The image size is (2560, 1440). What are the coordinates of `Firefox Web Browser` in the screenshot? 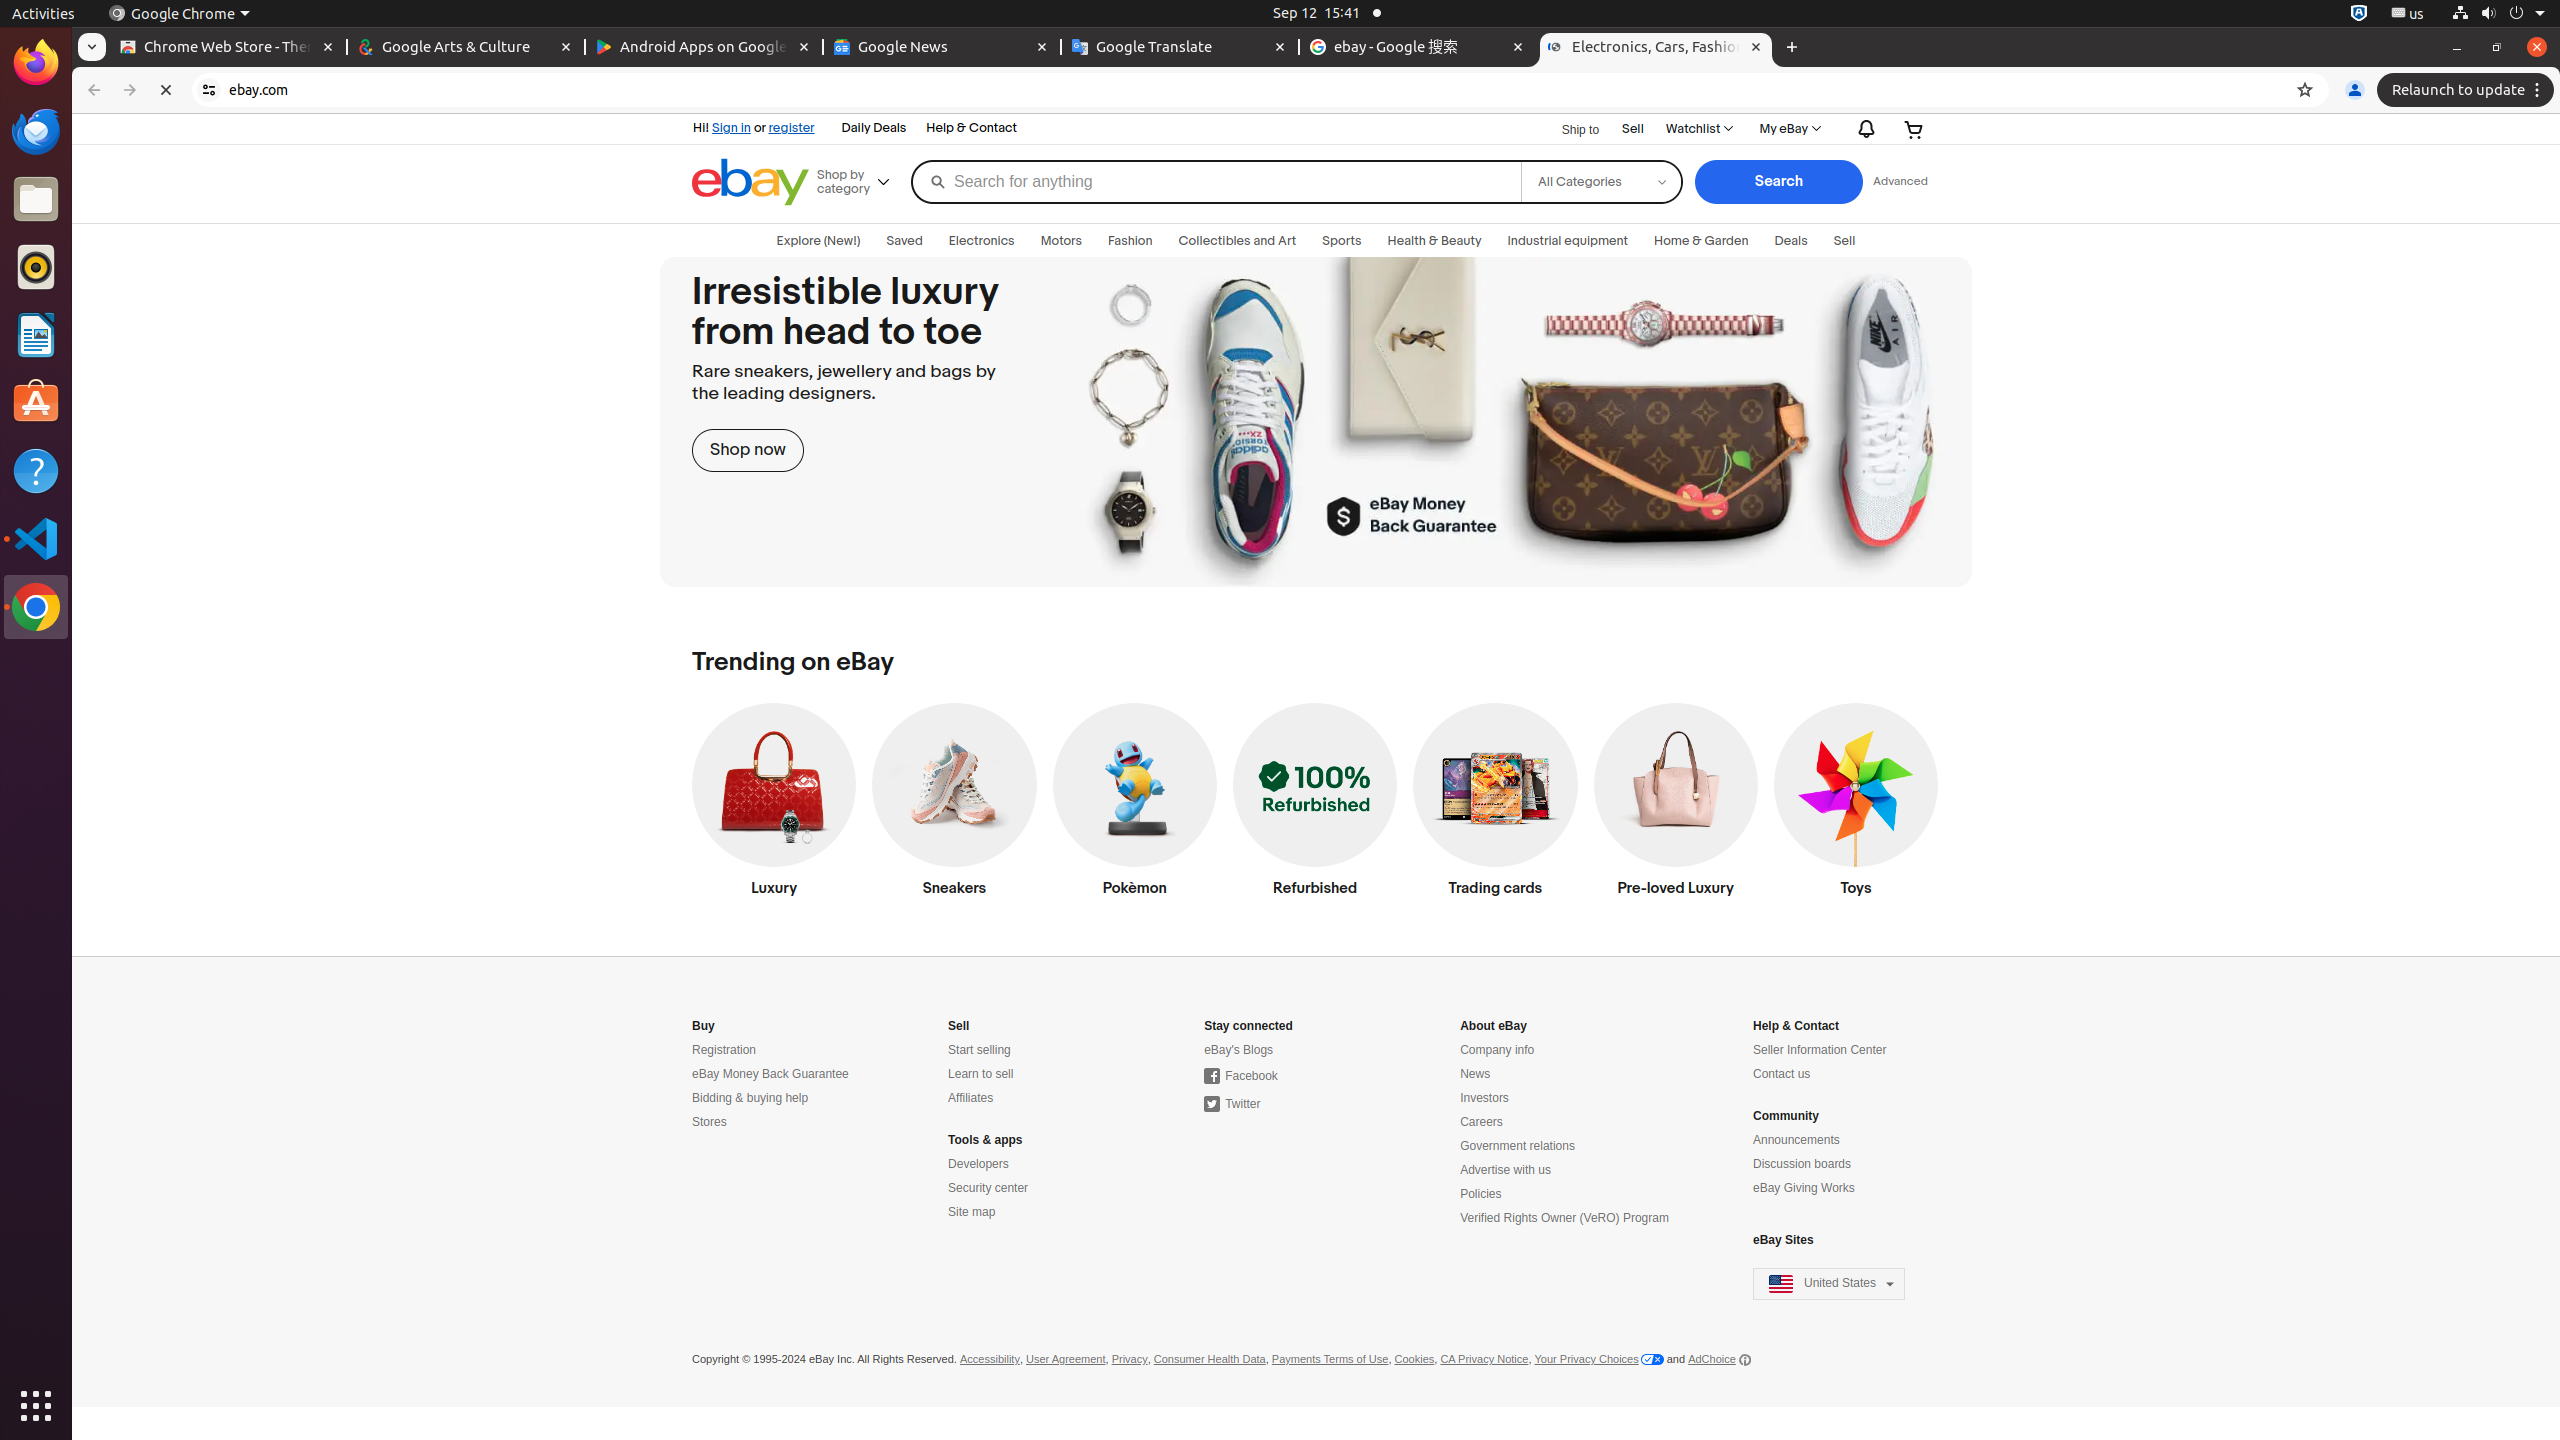 It's located at (36, 63).